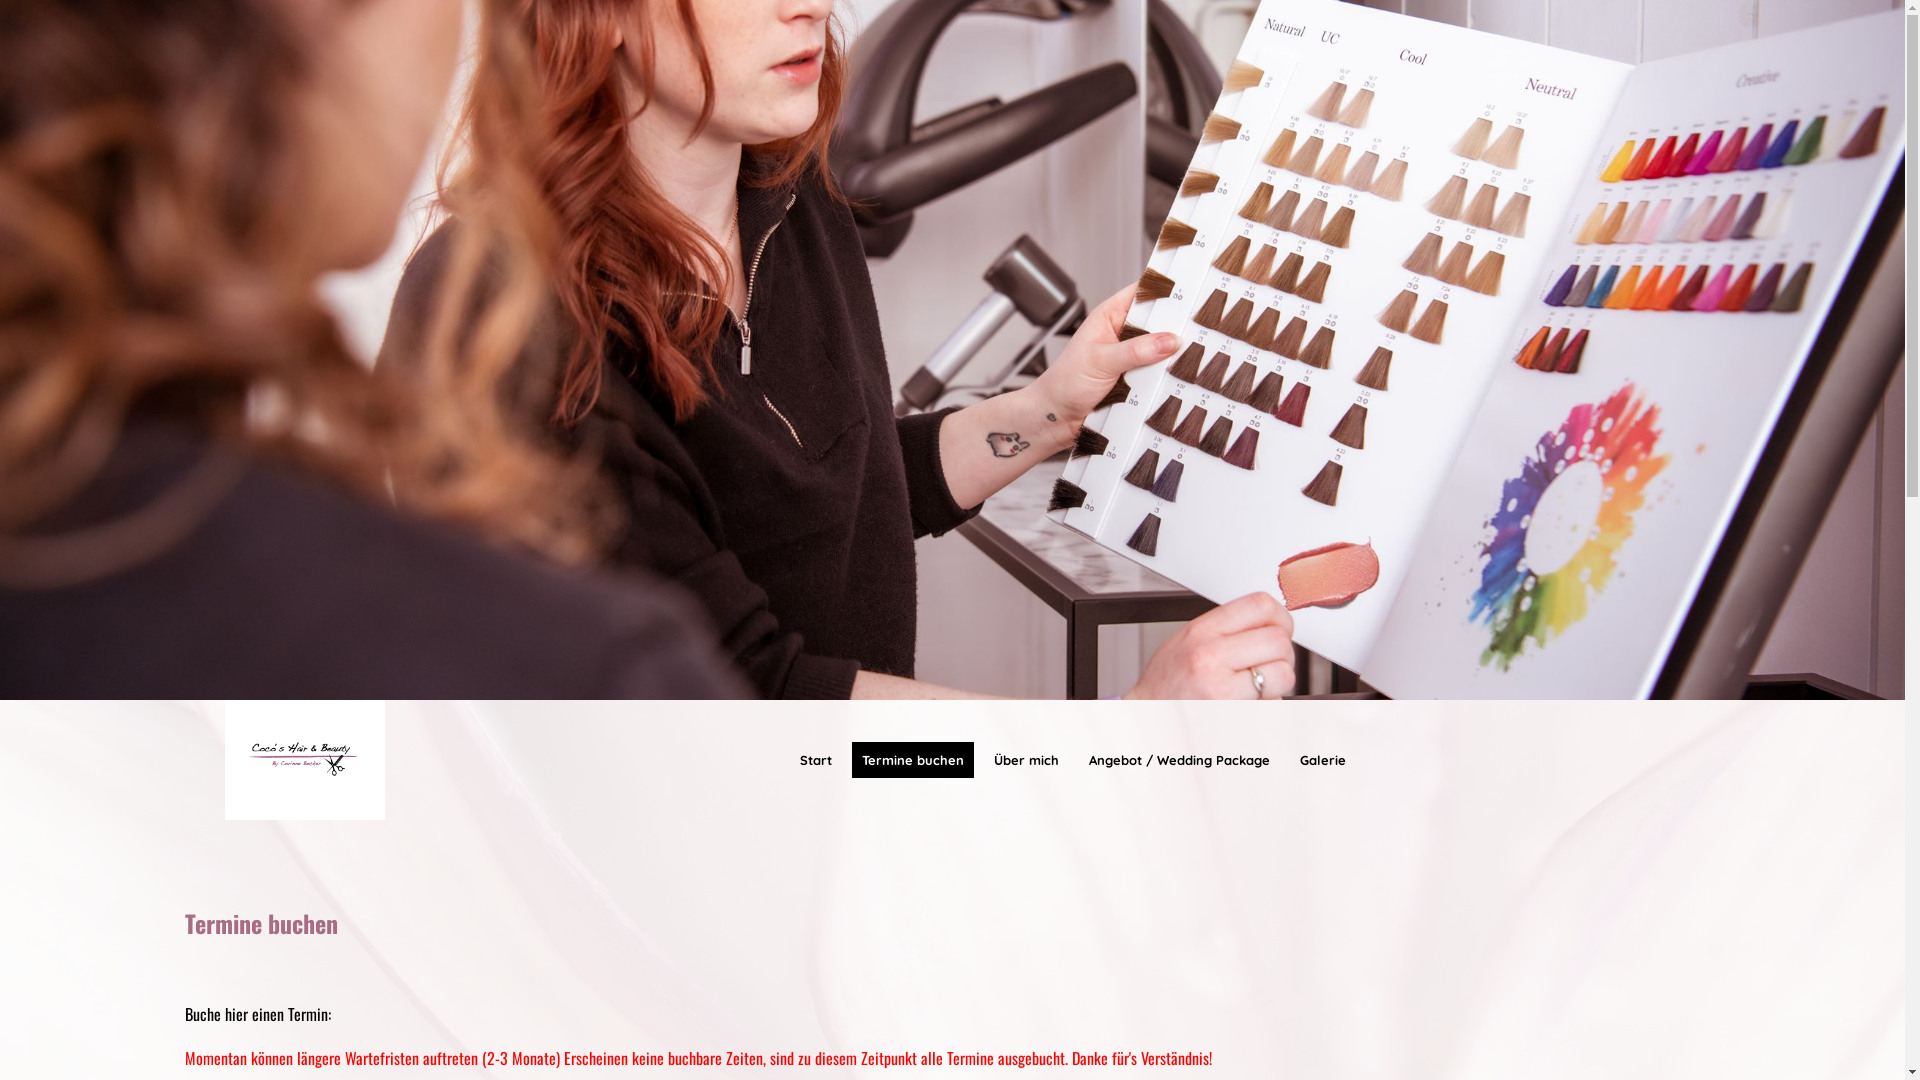 The height and width of the screenshot is (1080, 1920). What do you see at coordinates (816, 760) in the screenshot?
I see `Start` at bounding box center [816, 760].